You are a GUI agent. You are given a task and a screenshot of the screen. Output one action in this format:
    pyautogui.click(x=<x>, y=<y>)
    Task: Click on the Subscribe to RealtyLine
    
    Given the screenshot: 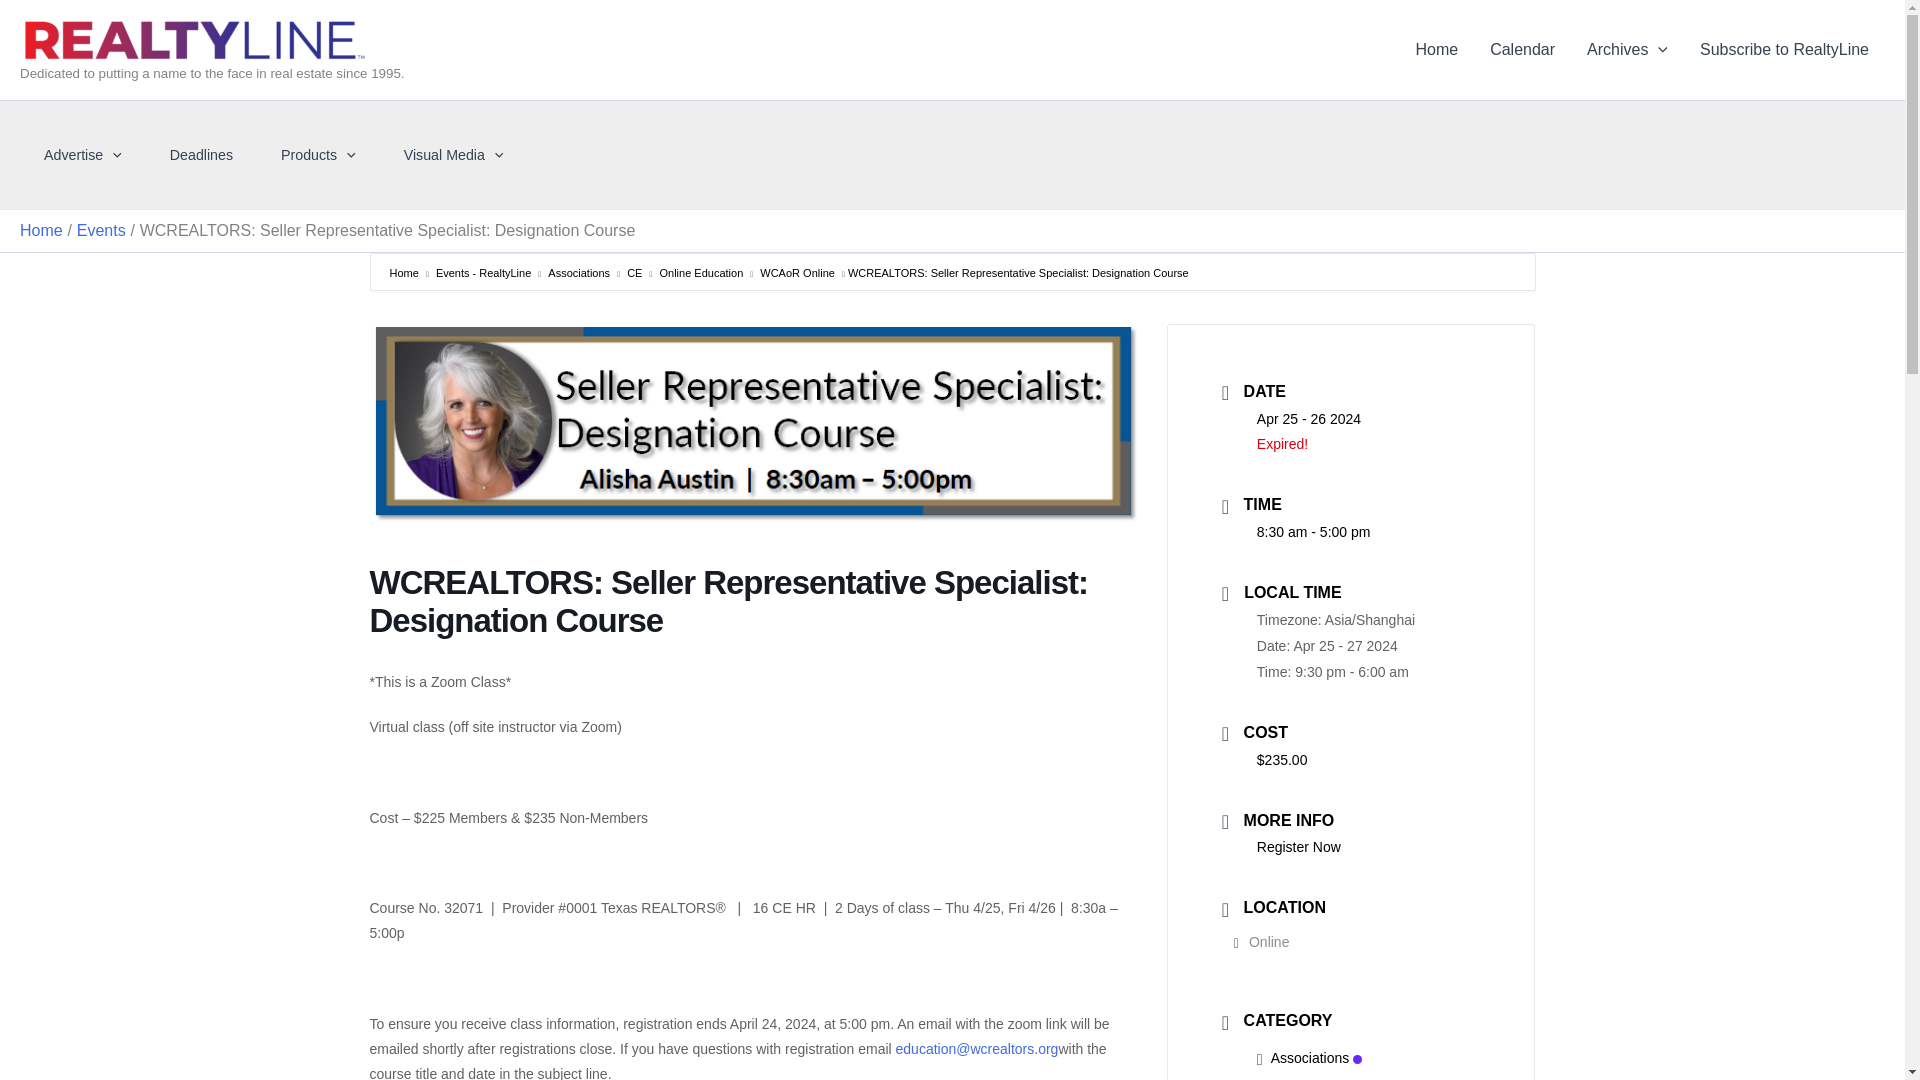 What is the action you would take?
    pyautogui.click(x=1784, y=49)
    